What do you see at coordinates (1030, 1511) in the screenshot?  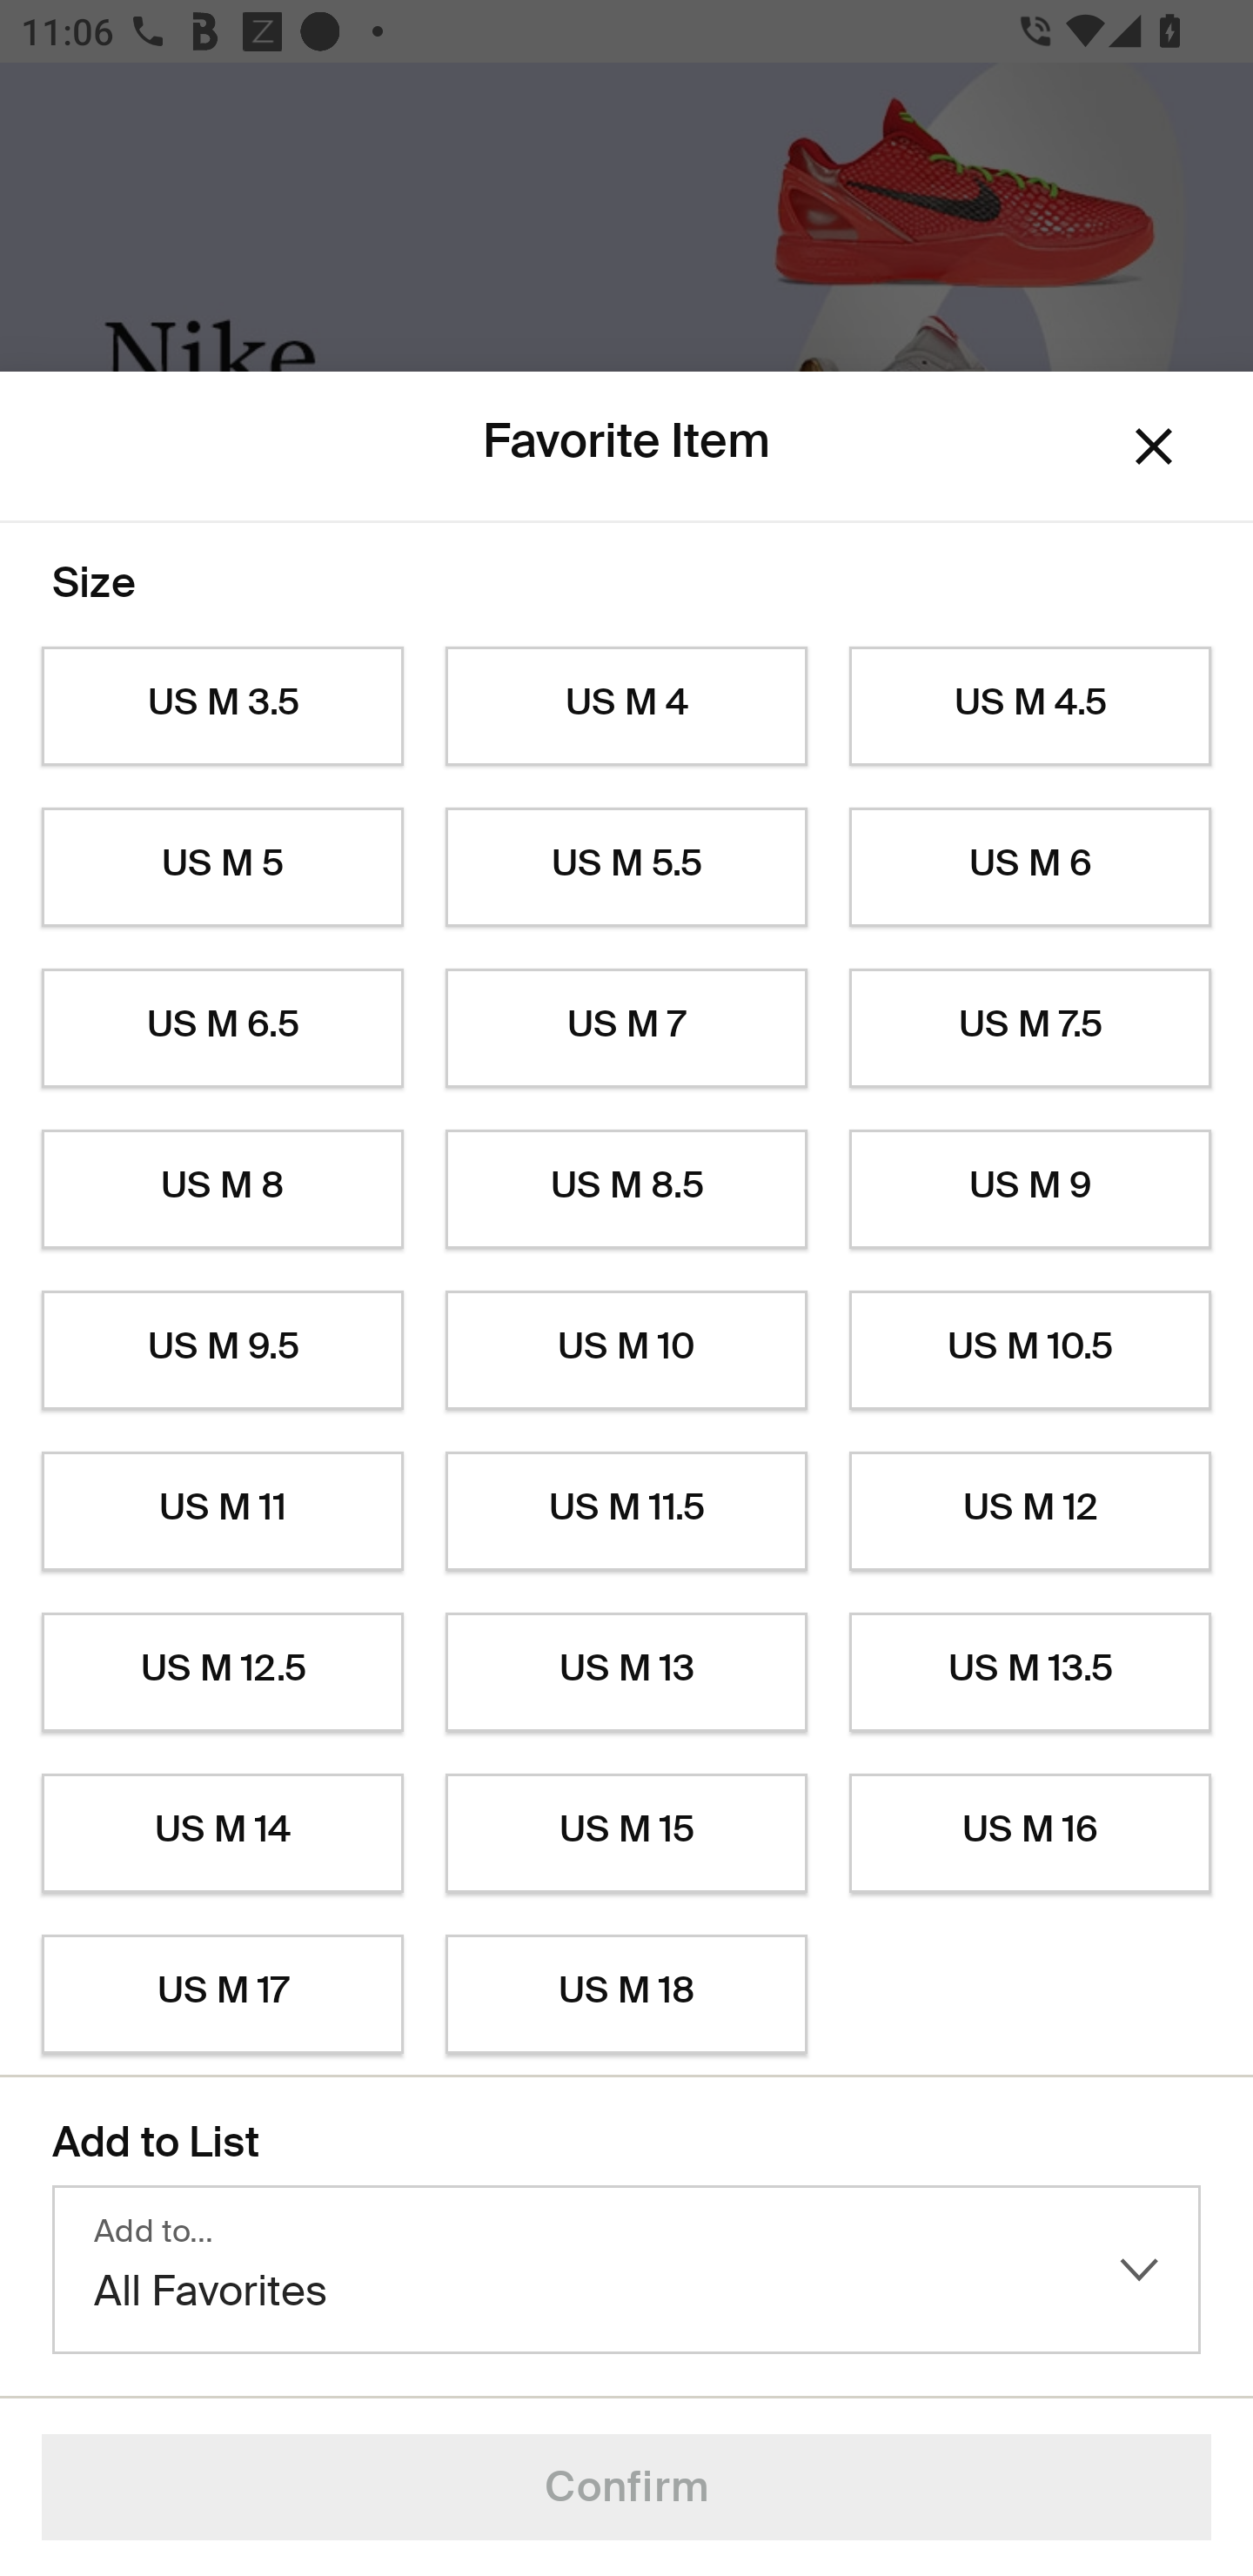 I see `US M 12` at bounding box center [1030, 1511].